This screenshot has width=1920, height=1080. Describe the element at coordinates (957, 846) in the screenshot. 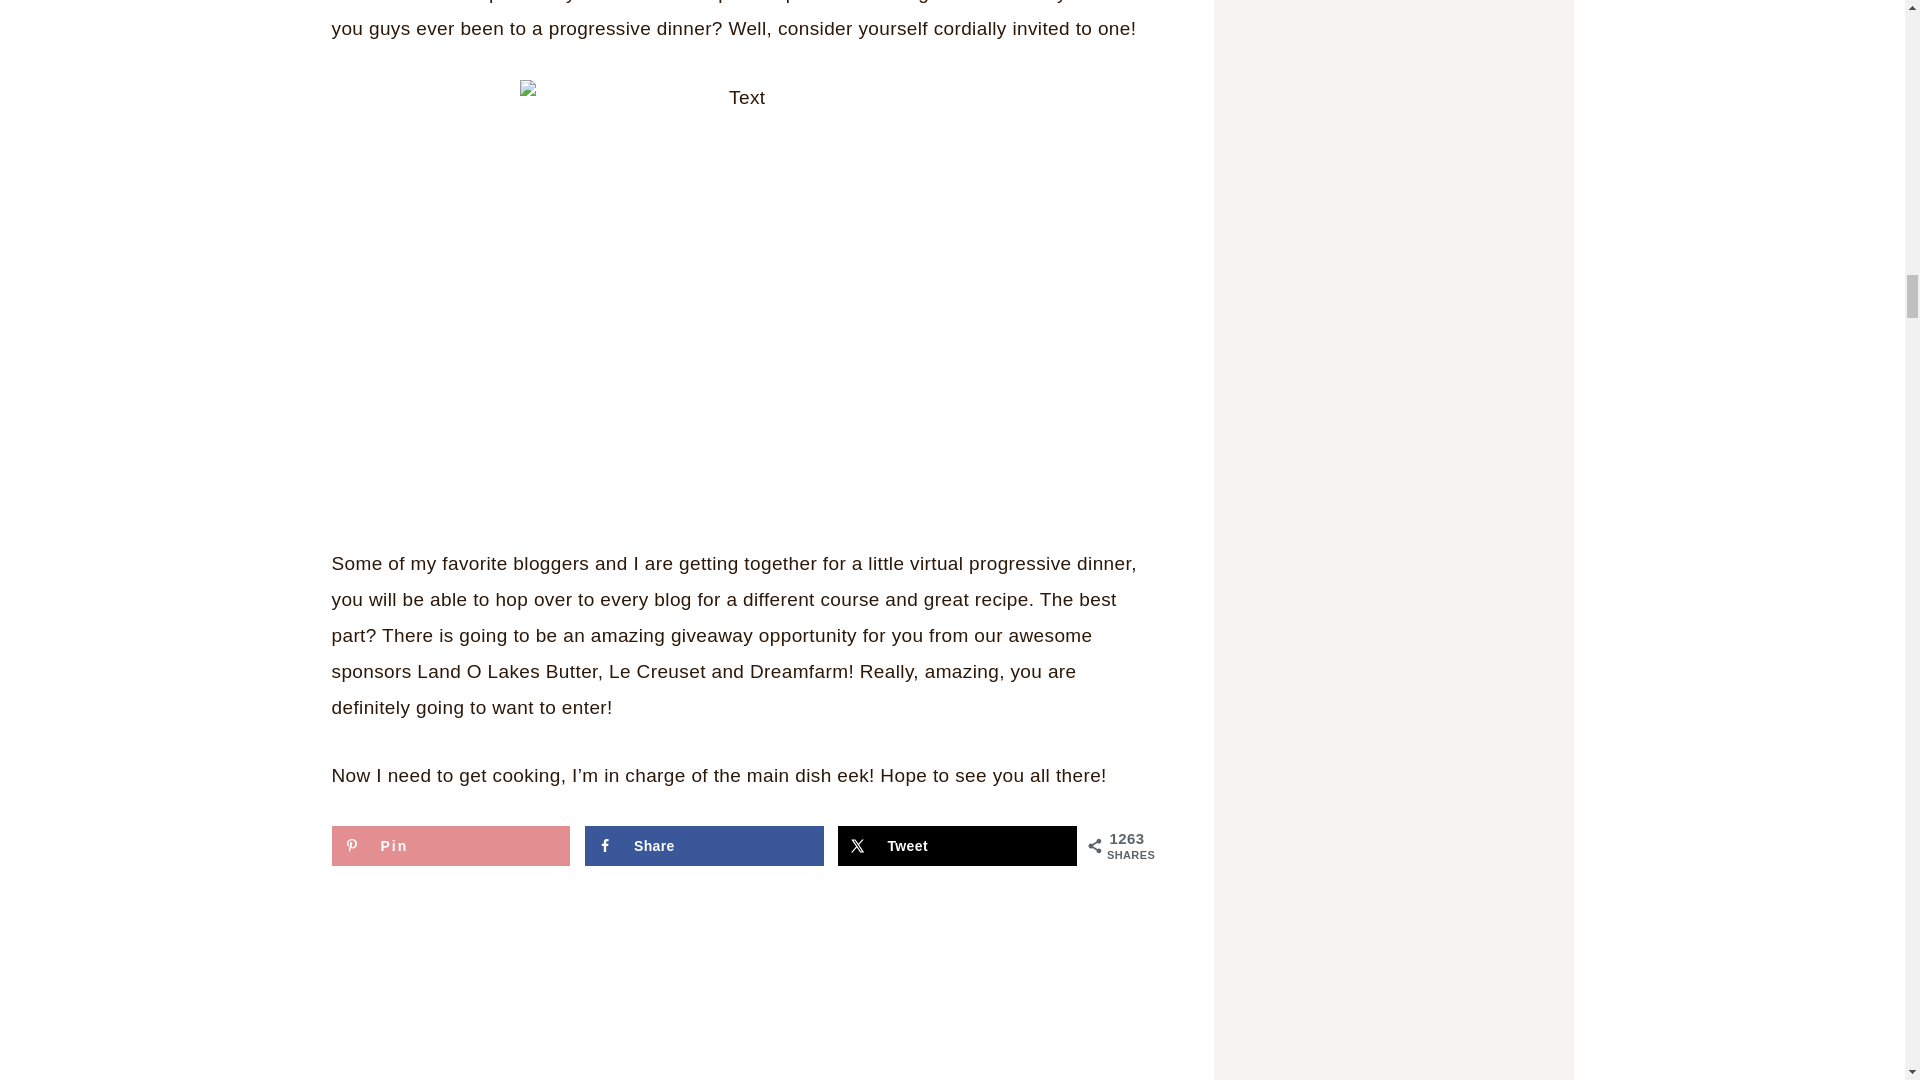

I see `Tweet` at that location.